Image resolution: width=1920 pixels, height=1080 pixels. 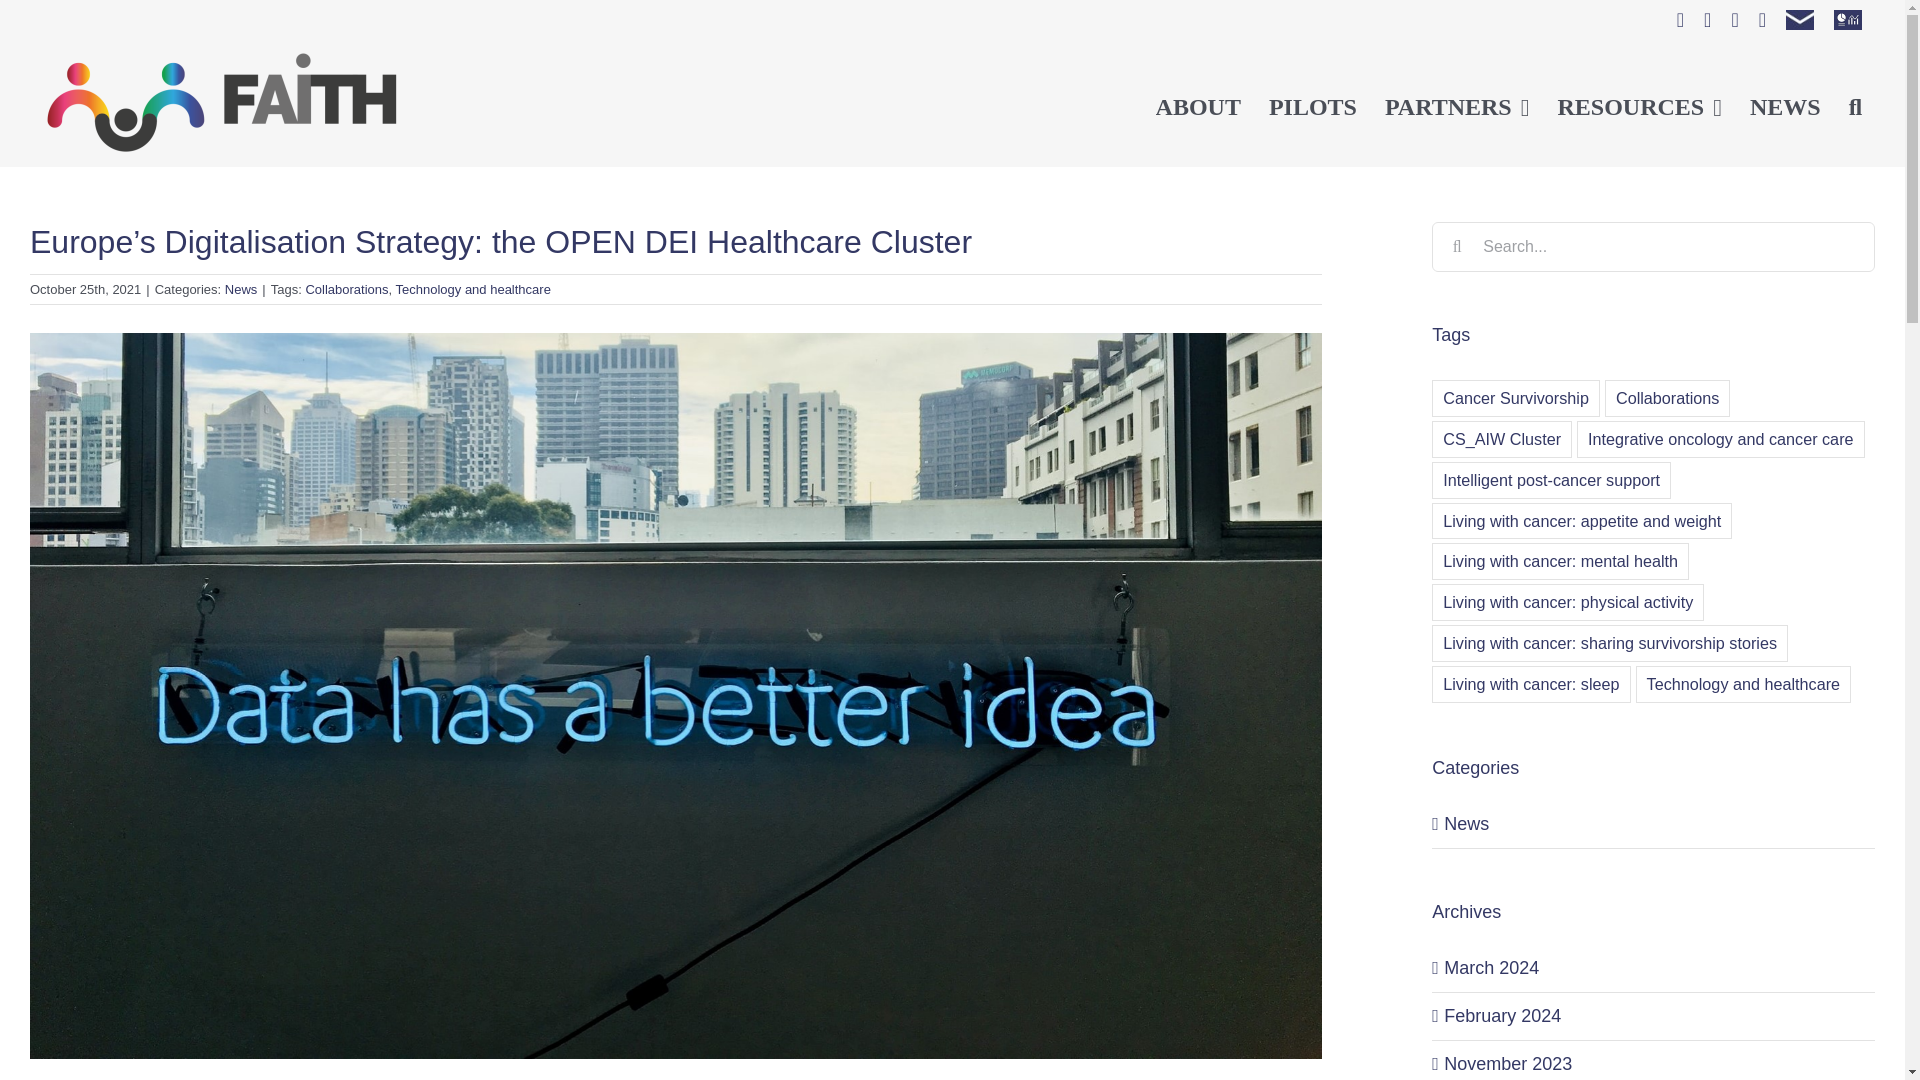 What do you see at coordinates (1800, 20) in the screenshot?
I see `Contacts` at bounding box center [1800, 20].